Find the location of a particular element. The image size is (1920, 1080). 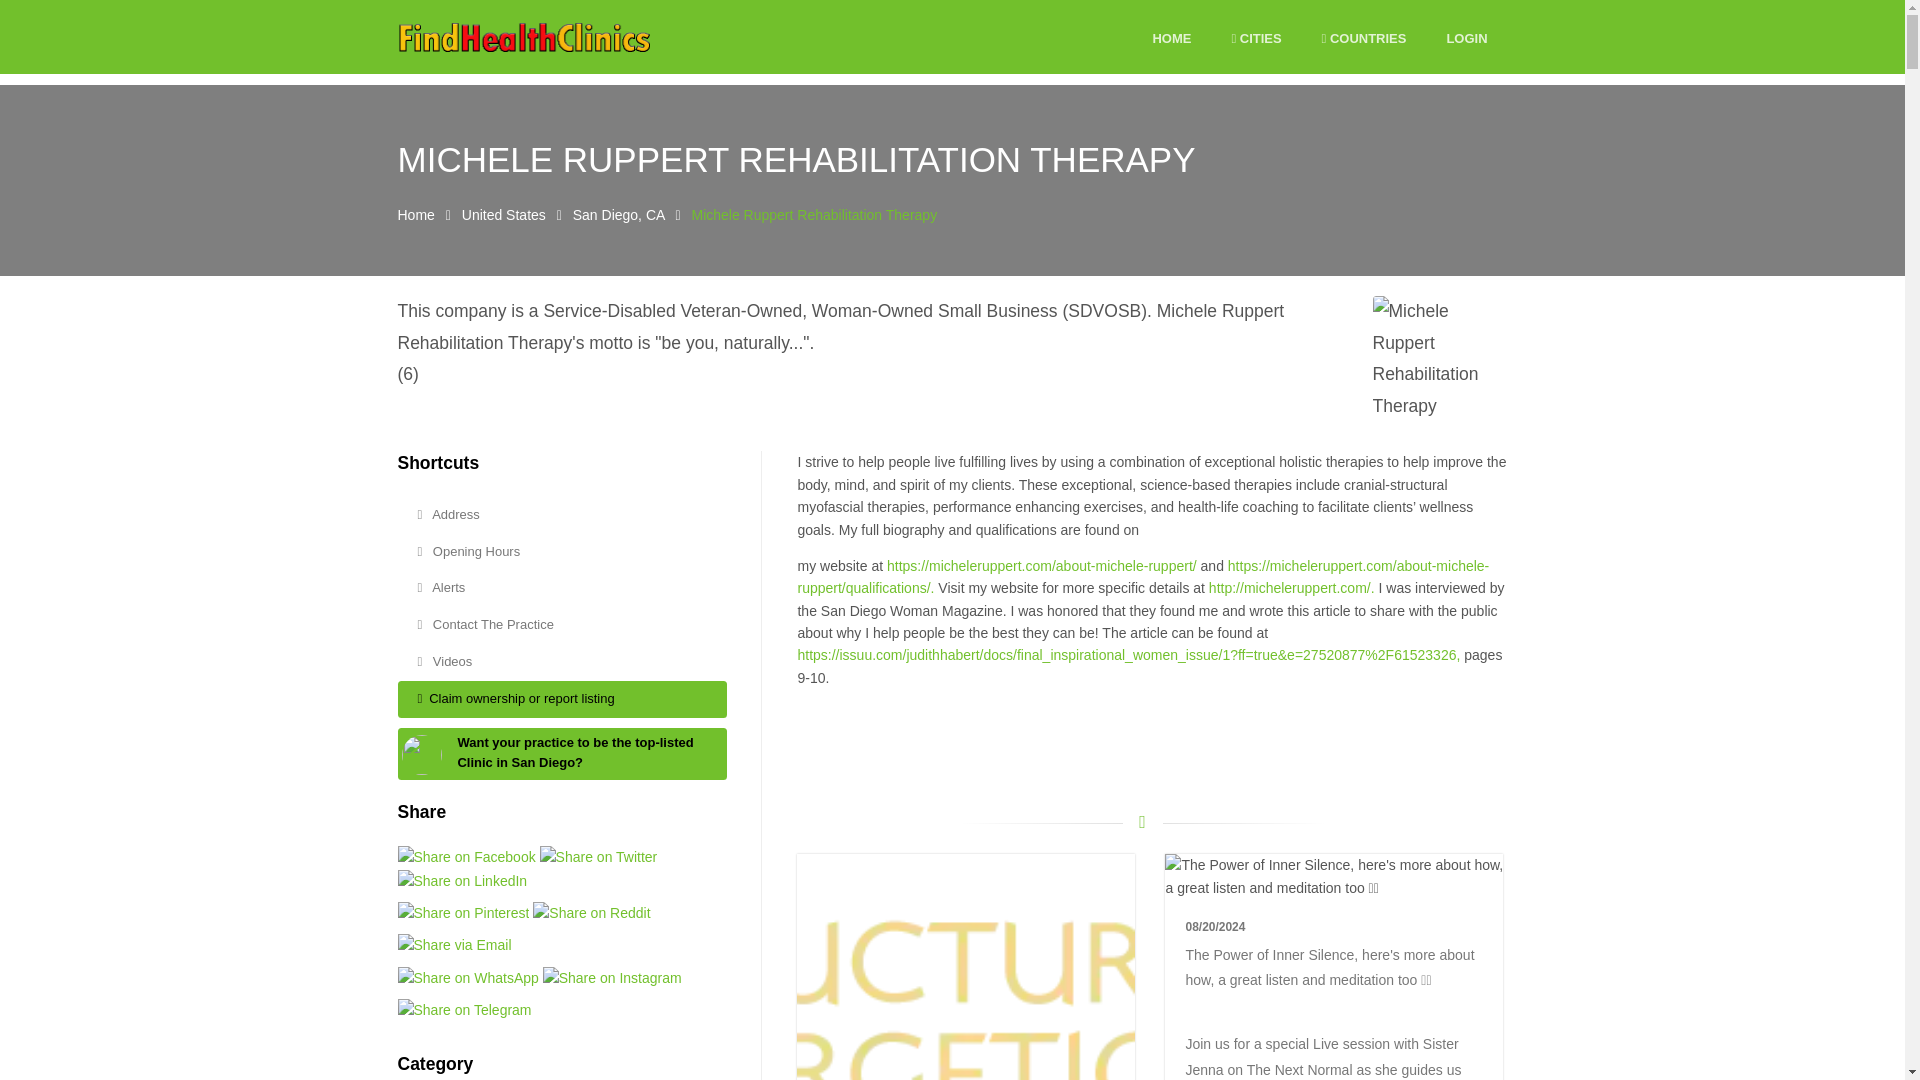

Alerts is located at coordinates (562, 588).